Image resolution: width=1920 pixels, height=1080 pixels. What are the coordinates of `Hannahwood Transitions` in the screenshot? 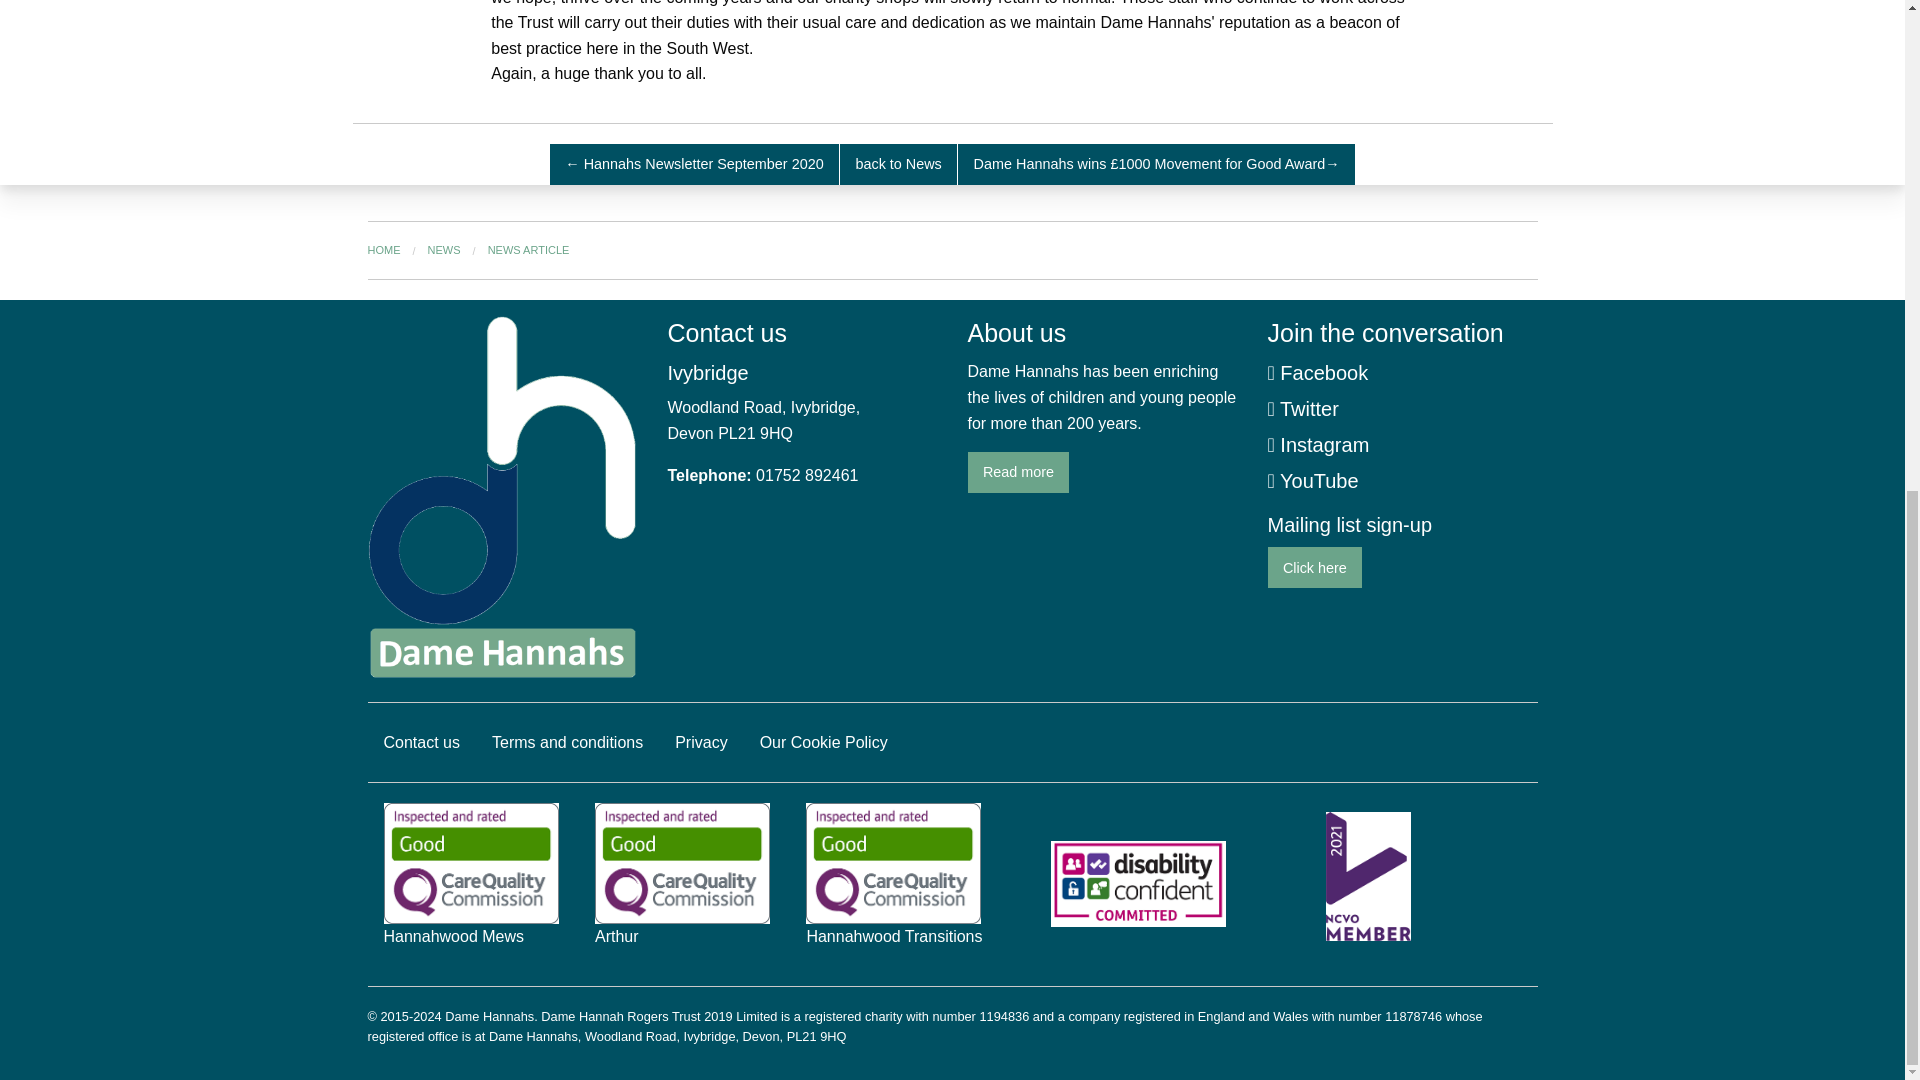 It's located at (894, 884).